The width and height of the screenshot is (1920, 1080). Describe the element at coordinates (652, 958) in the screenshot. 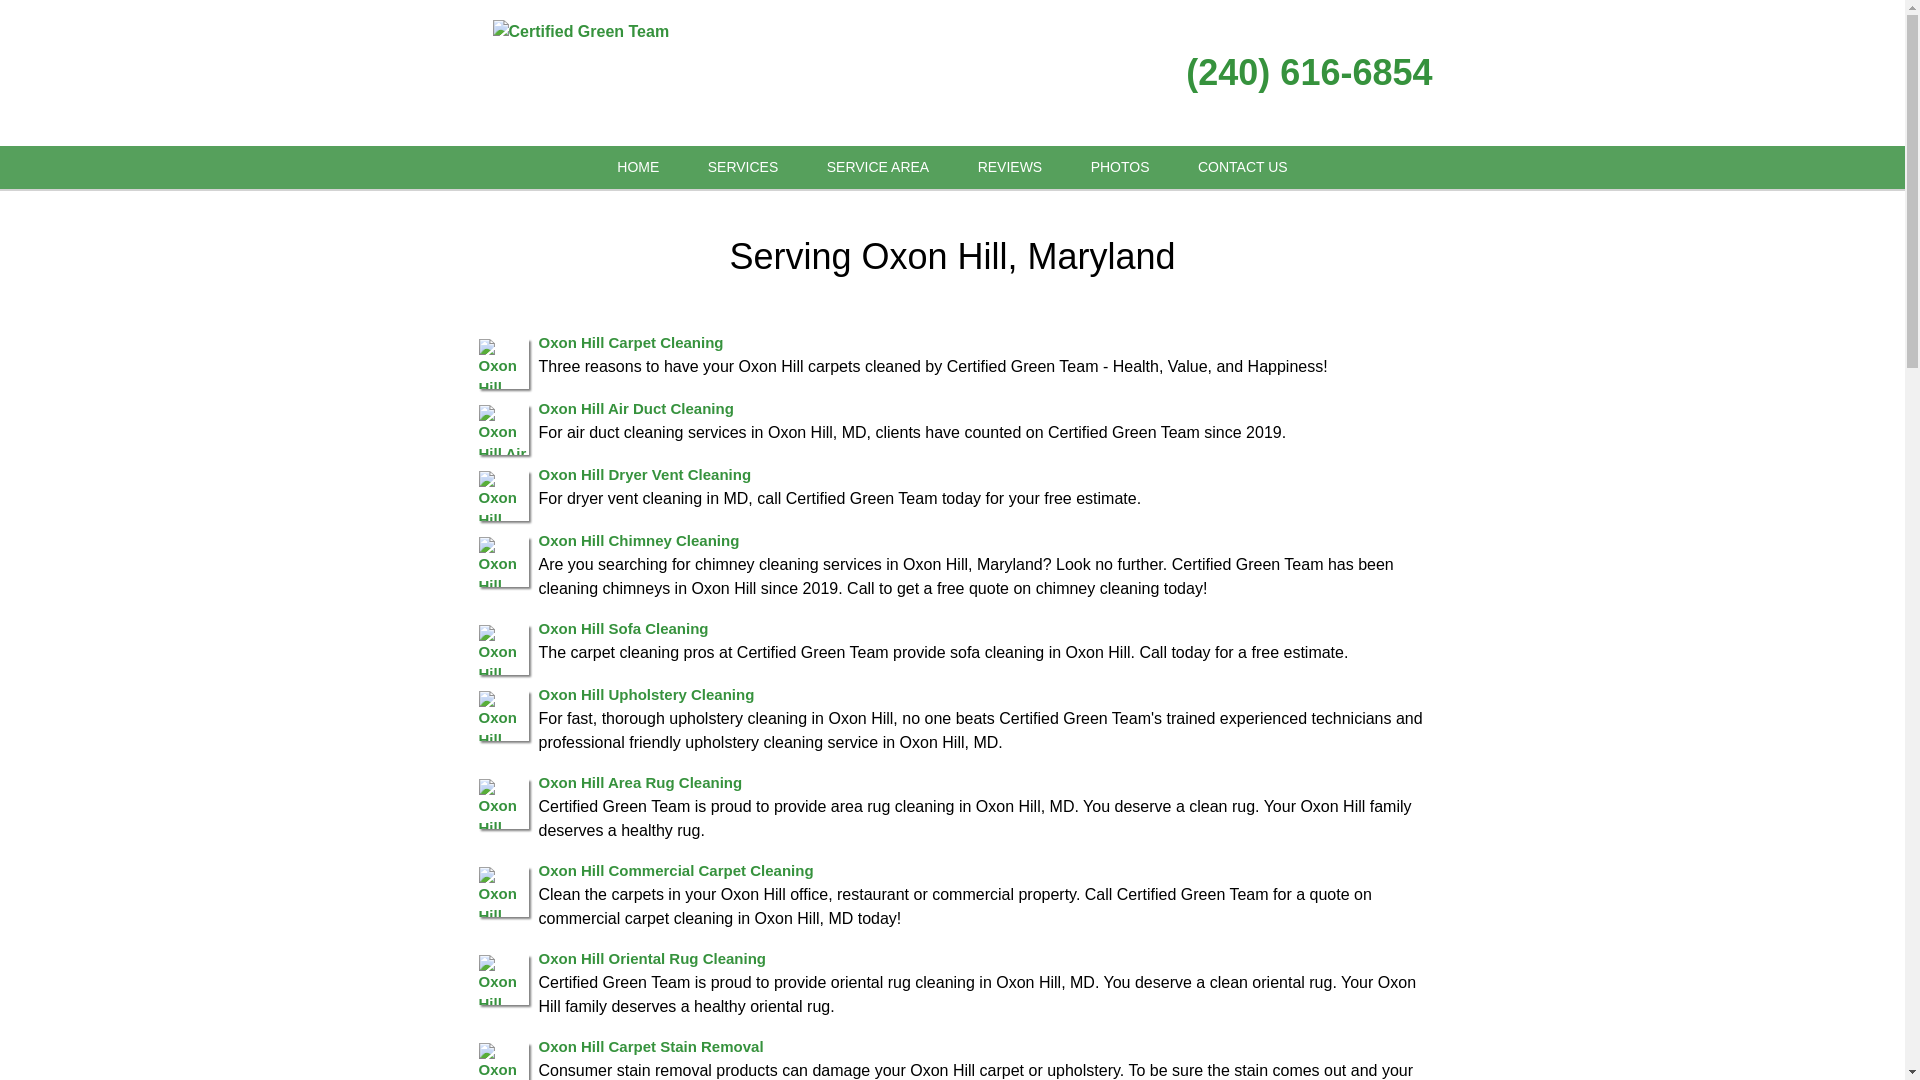

I see `Oxon Hill Oriental Rug Cleaning` at that location.